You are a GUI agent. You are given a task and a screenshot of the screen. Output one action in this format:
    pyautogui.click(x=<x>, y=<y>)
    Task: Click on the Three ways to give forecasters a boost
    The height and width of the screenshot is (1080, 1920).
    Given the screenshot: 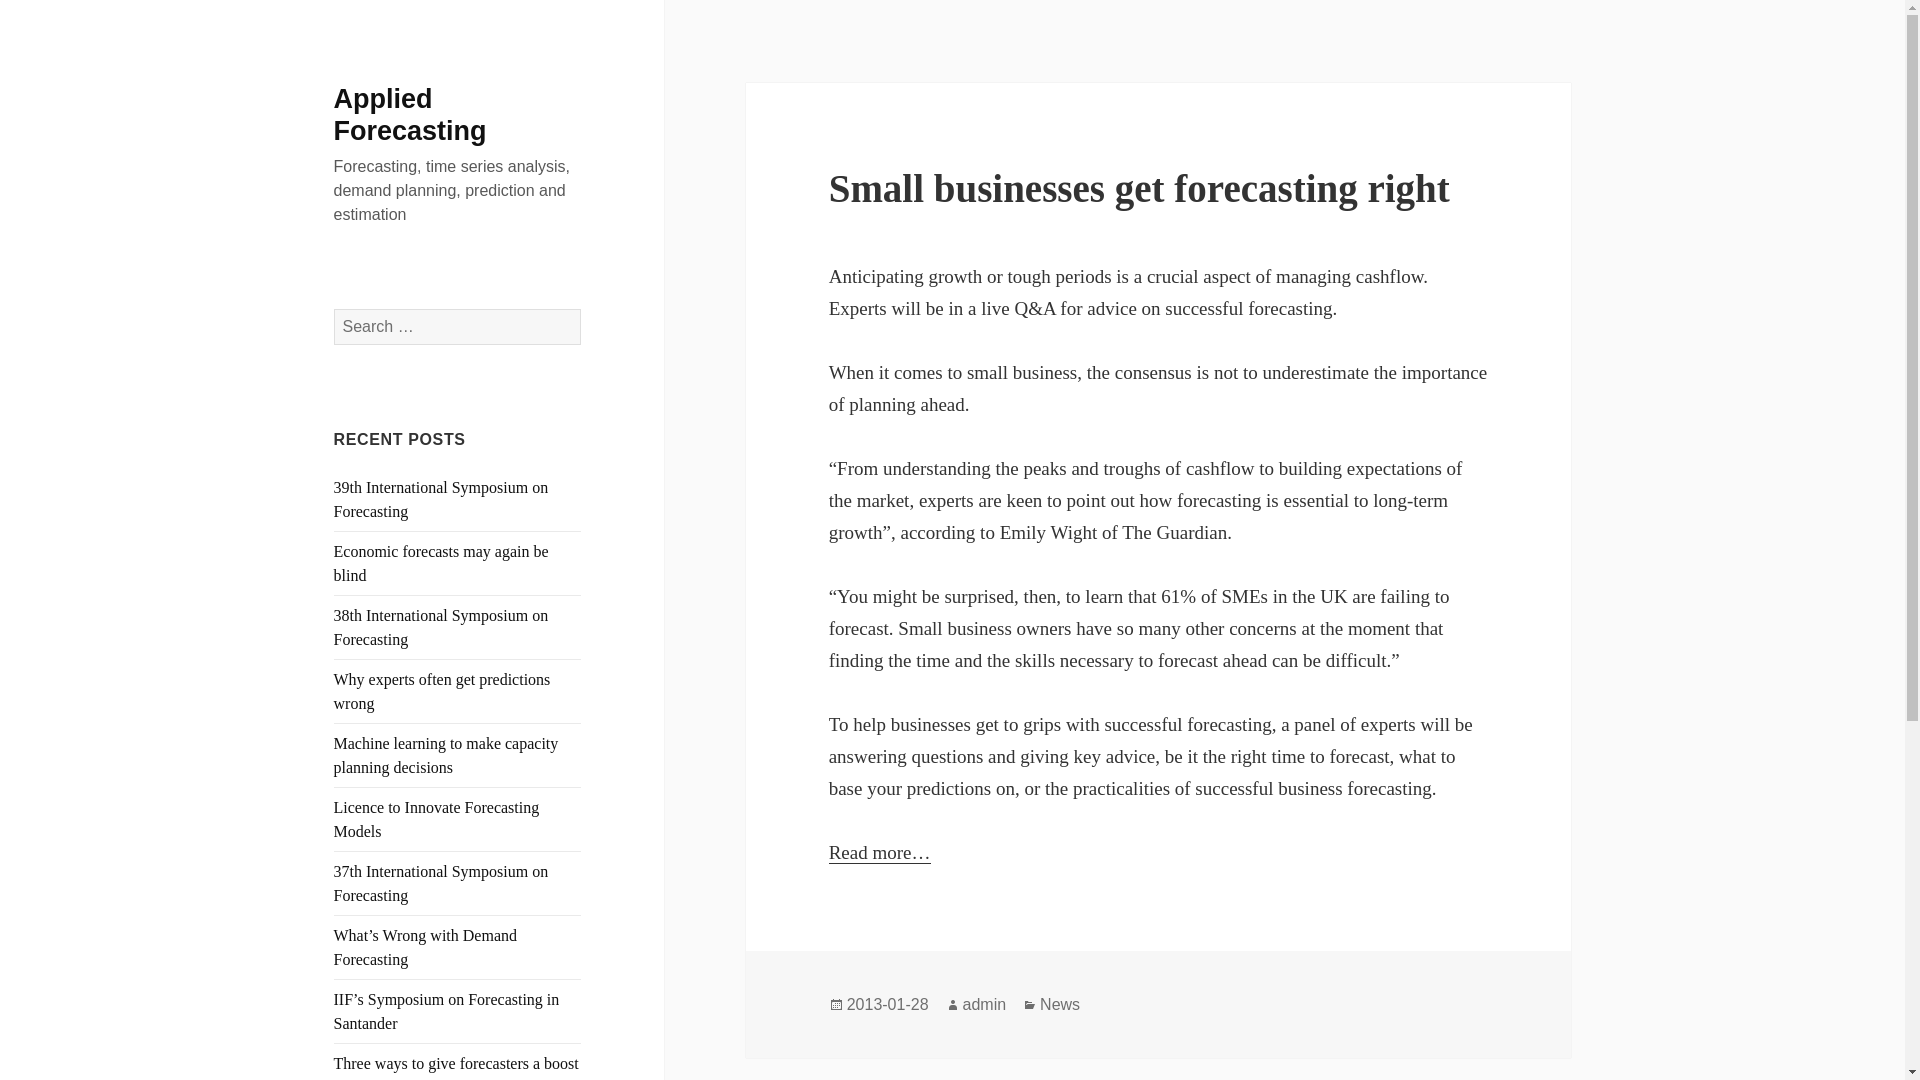 What is the action you would take?
    pyautogui.click(x=456, y=1064)
    